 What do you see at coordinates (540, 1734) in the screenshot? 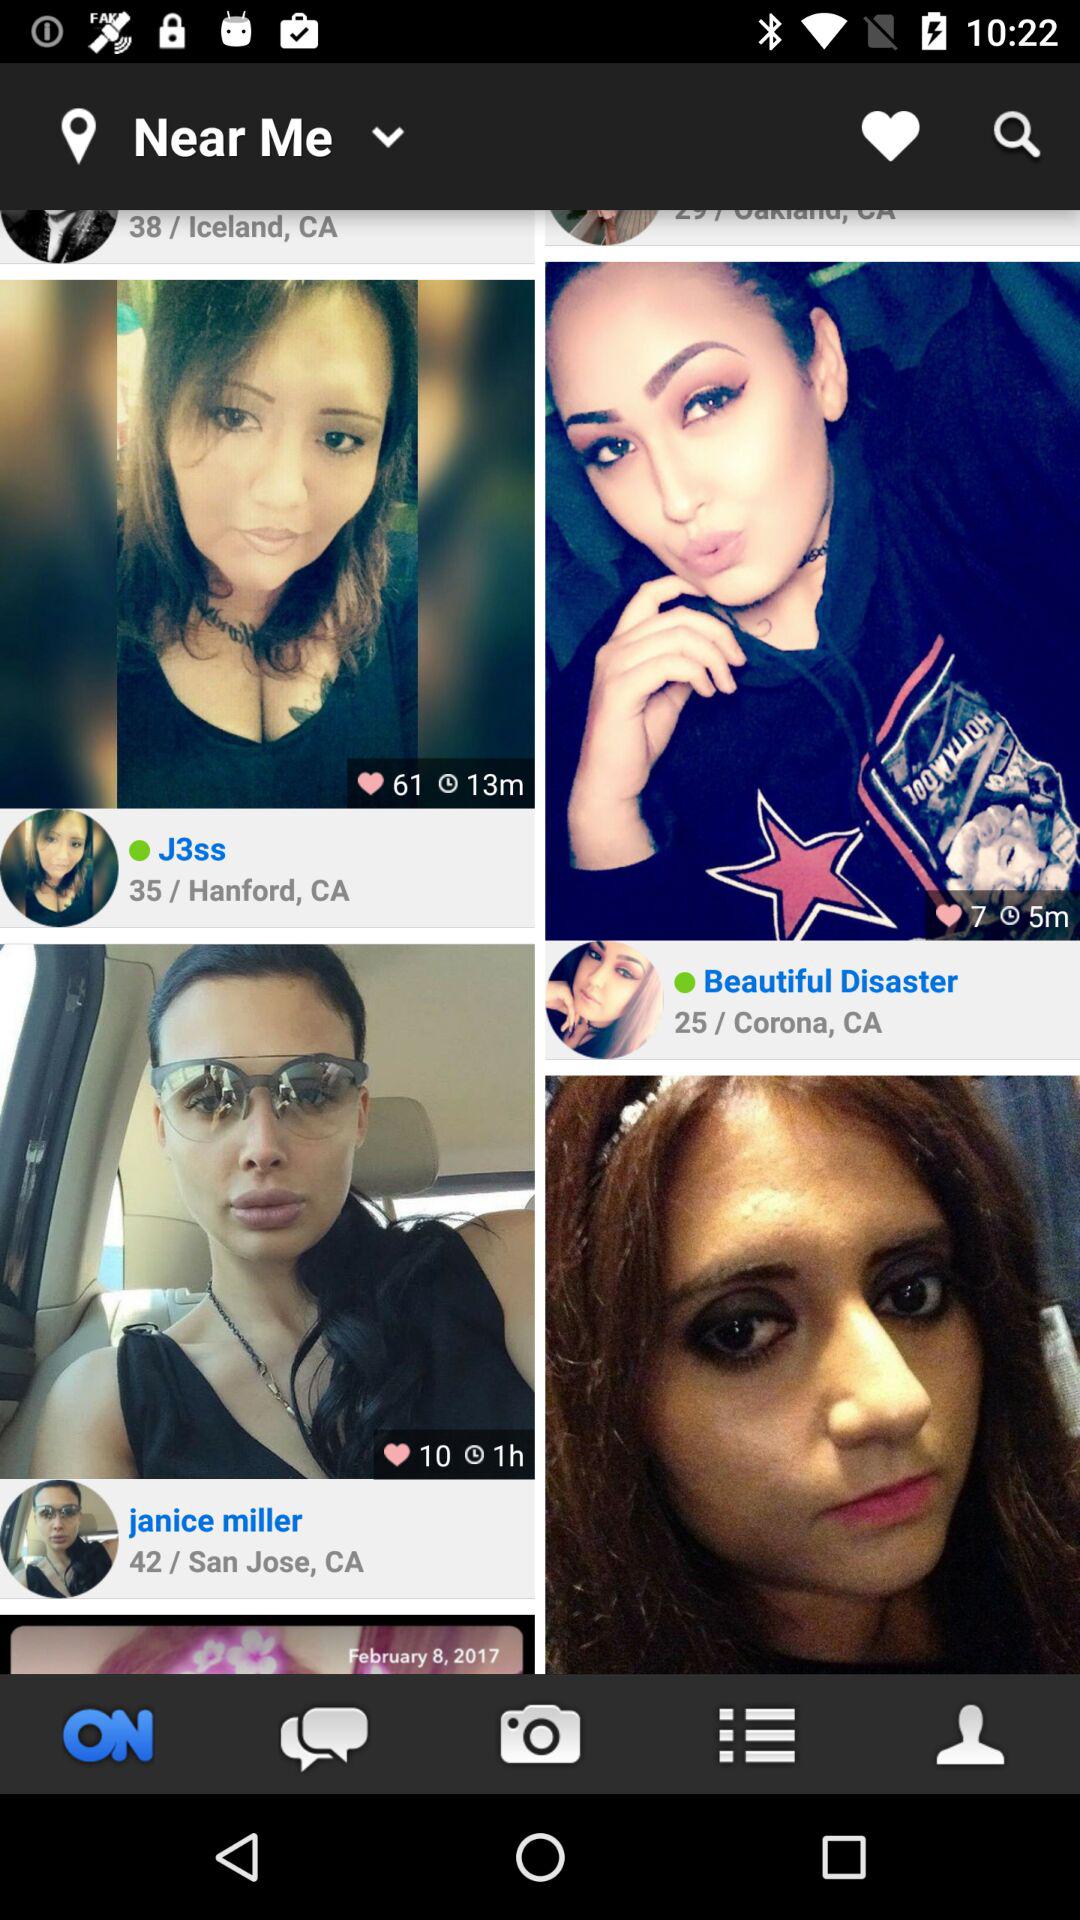
I see `take a picture` at bounding box center [540, 1734].